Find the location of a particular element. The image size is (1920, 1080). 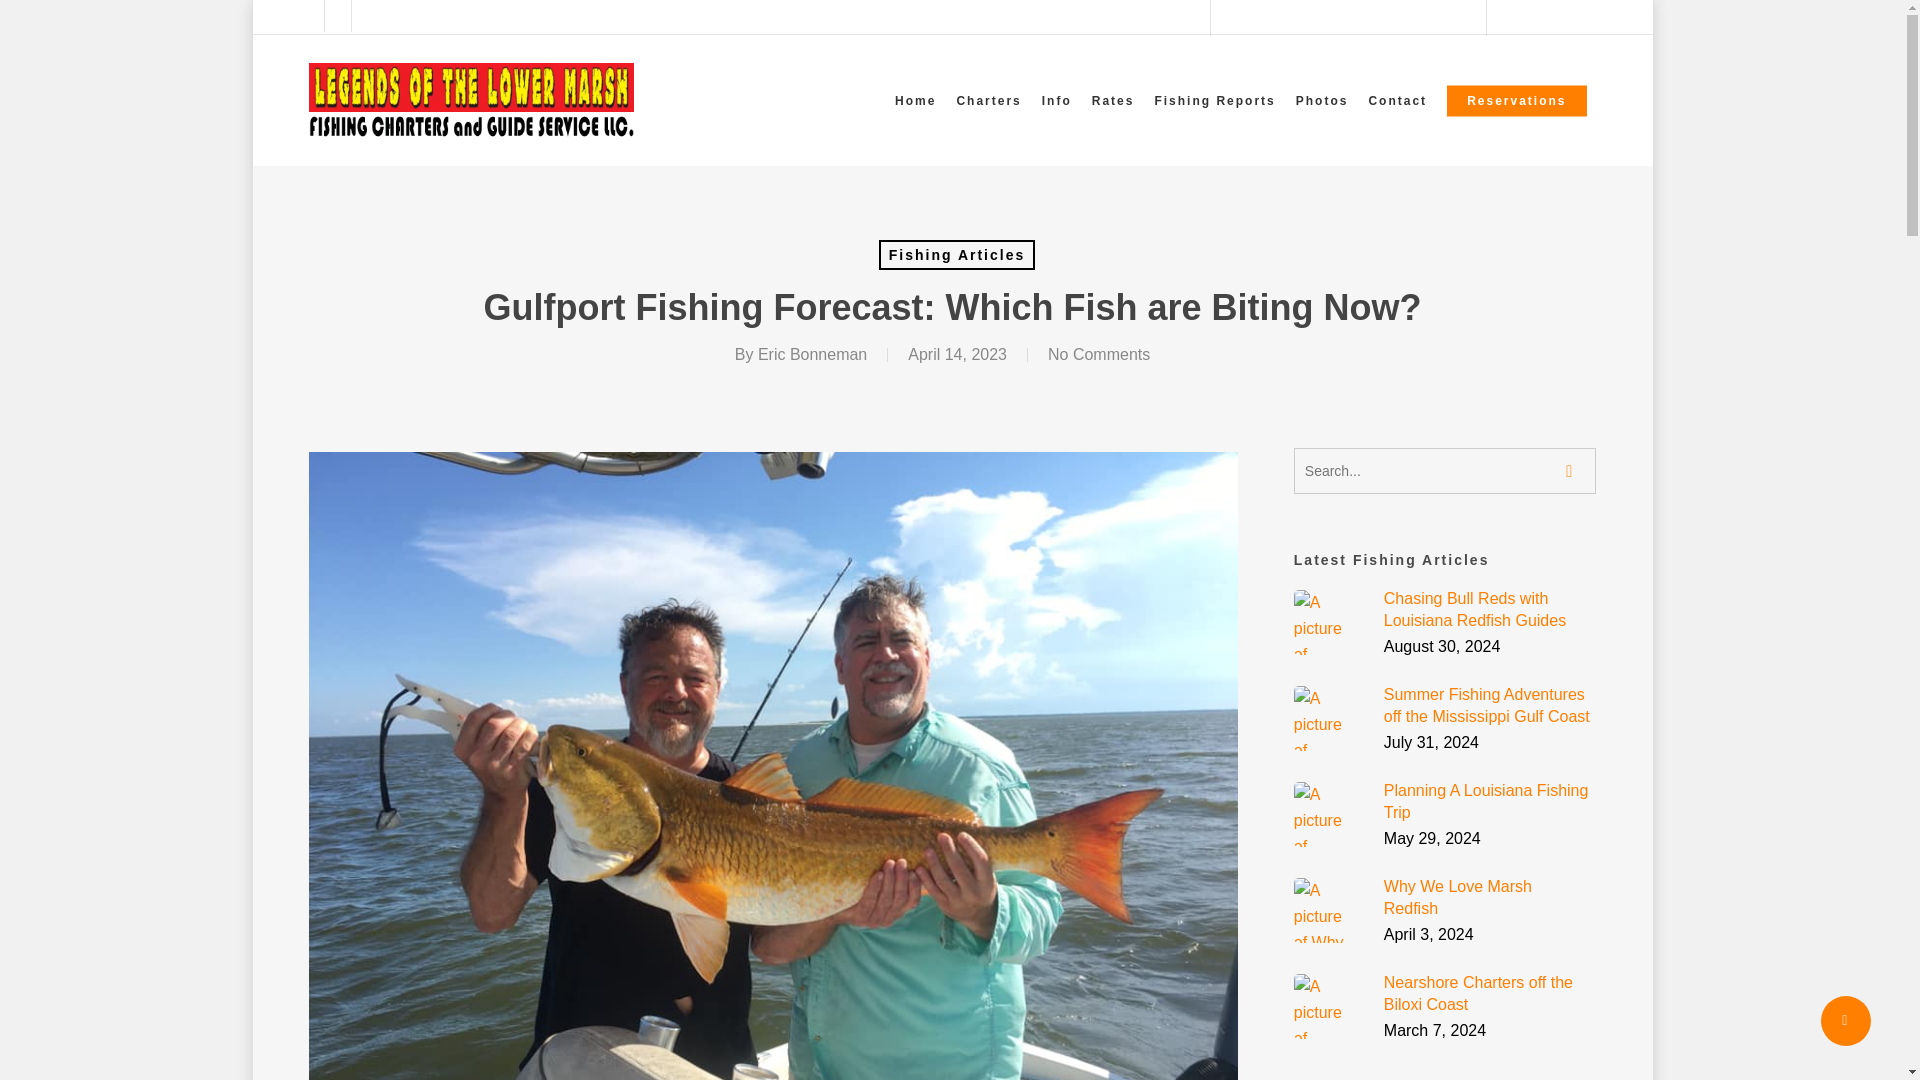

Reservations is located at coordinates (1516, 99).